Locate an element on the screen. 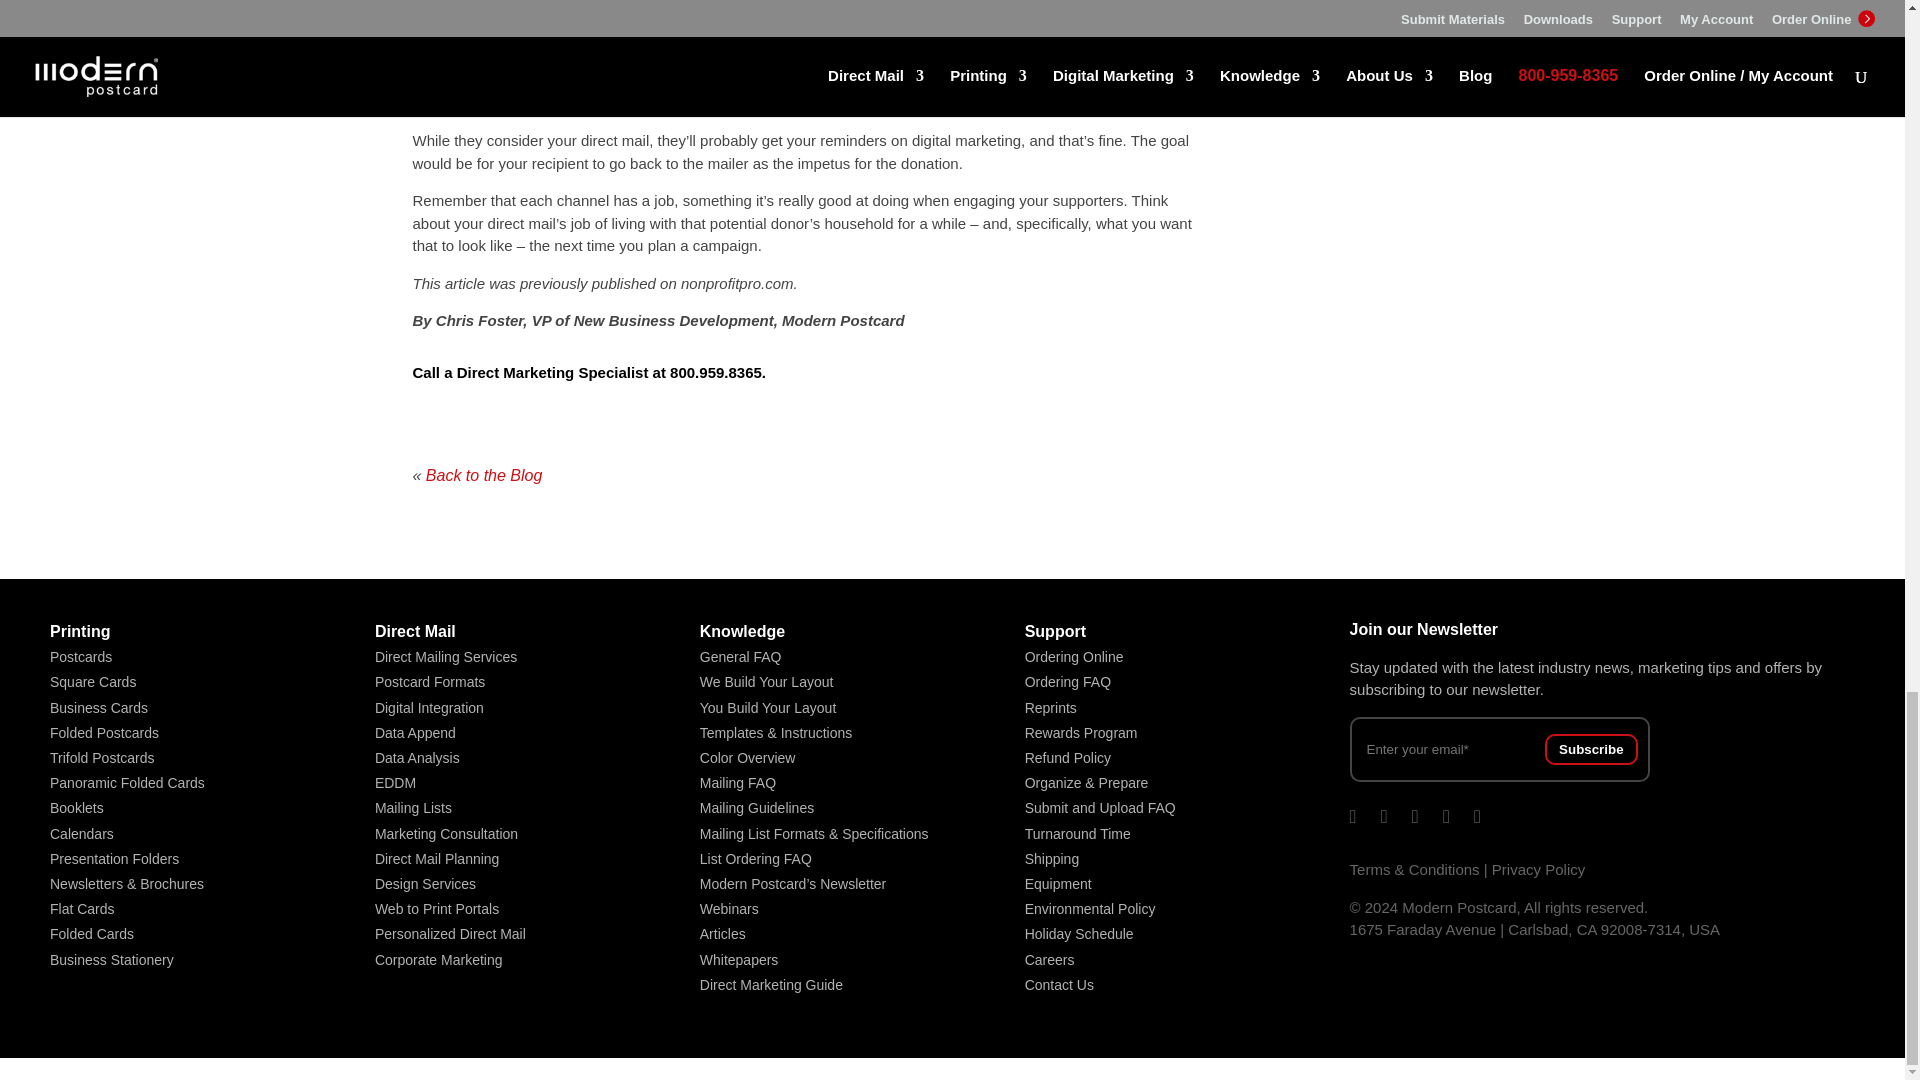  Business Stationery is located at coordinates (112, 959).